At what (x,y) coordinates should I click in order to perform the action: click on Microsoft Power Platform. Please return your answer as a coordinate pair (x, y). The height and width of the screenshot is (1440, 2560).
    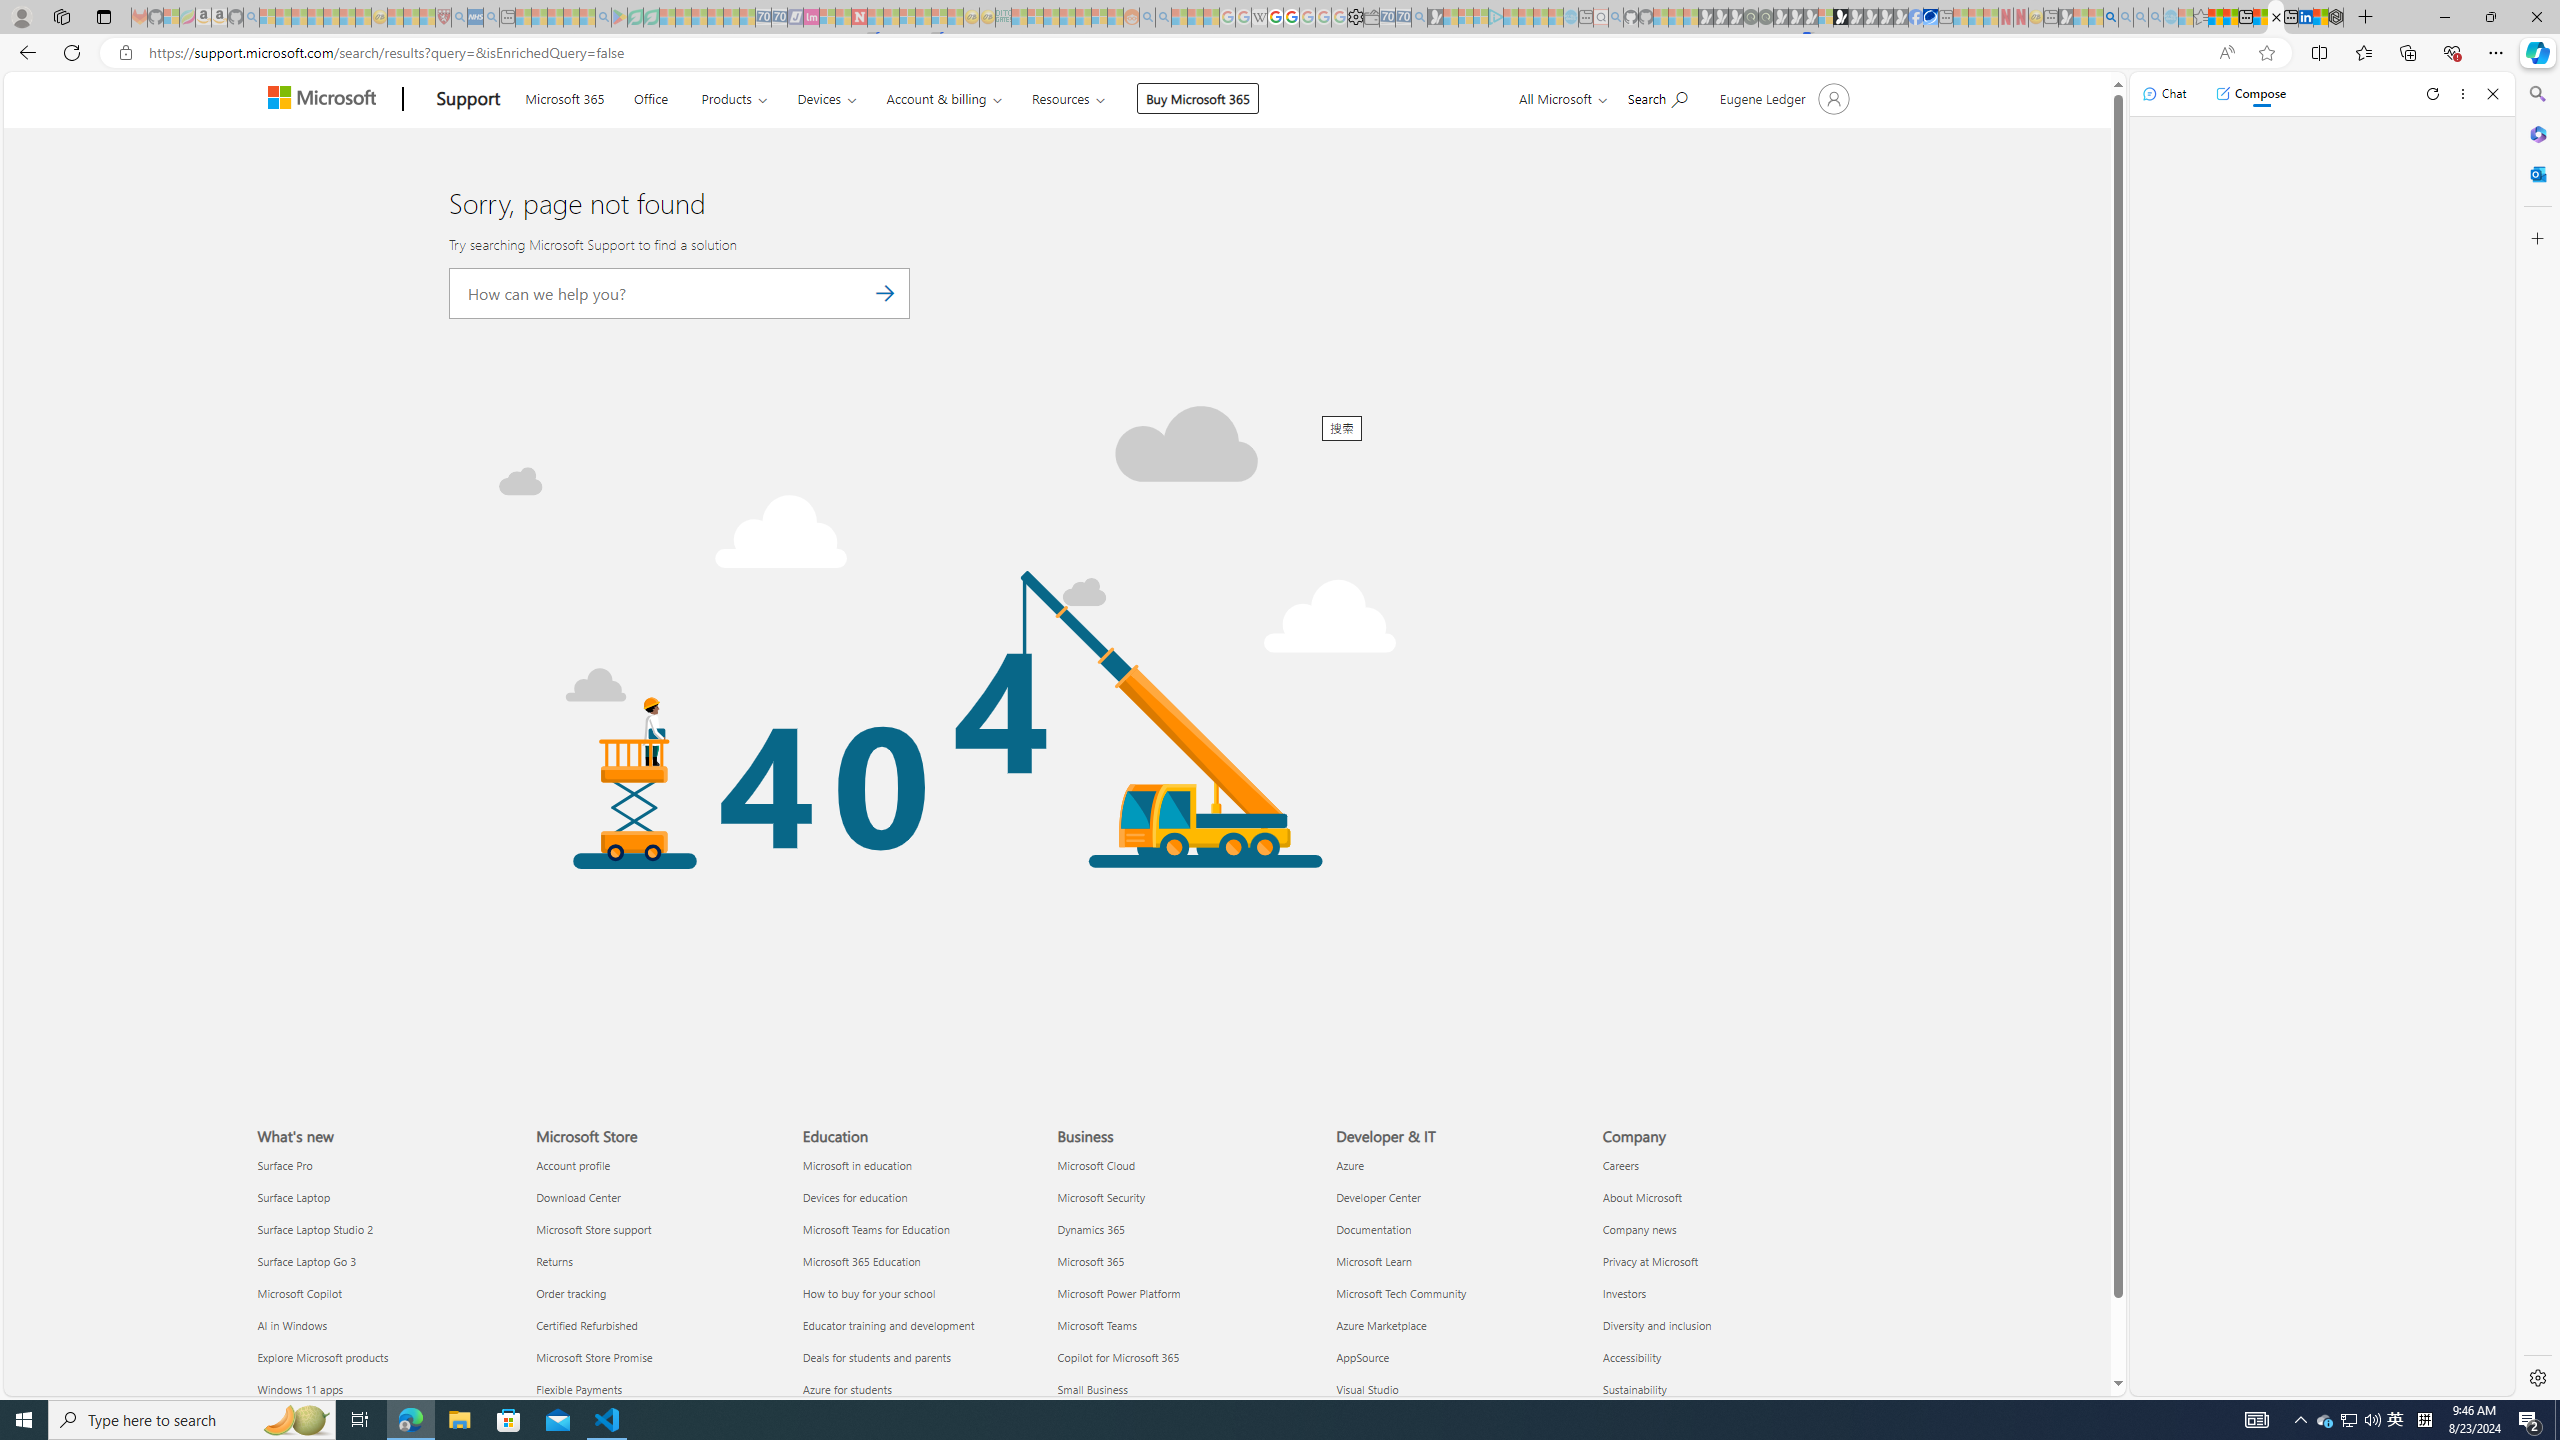
    Looking at the image, I should click on (1185, 1294).